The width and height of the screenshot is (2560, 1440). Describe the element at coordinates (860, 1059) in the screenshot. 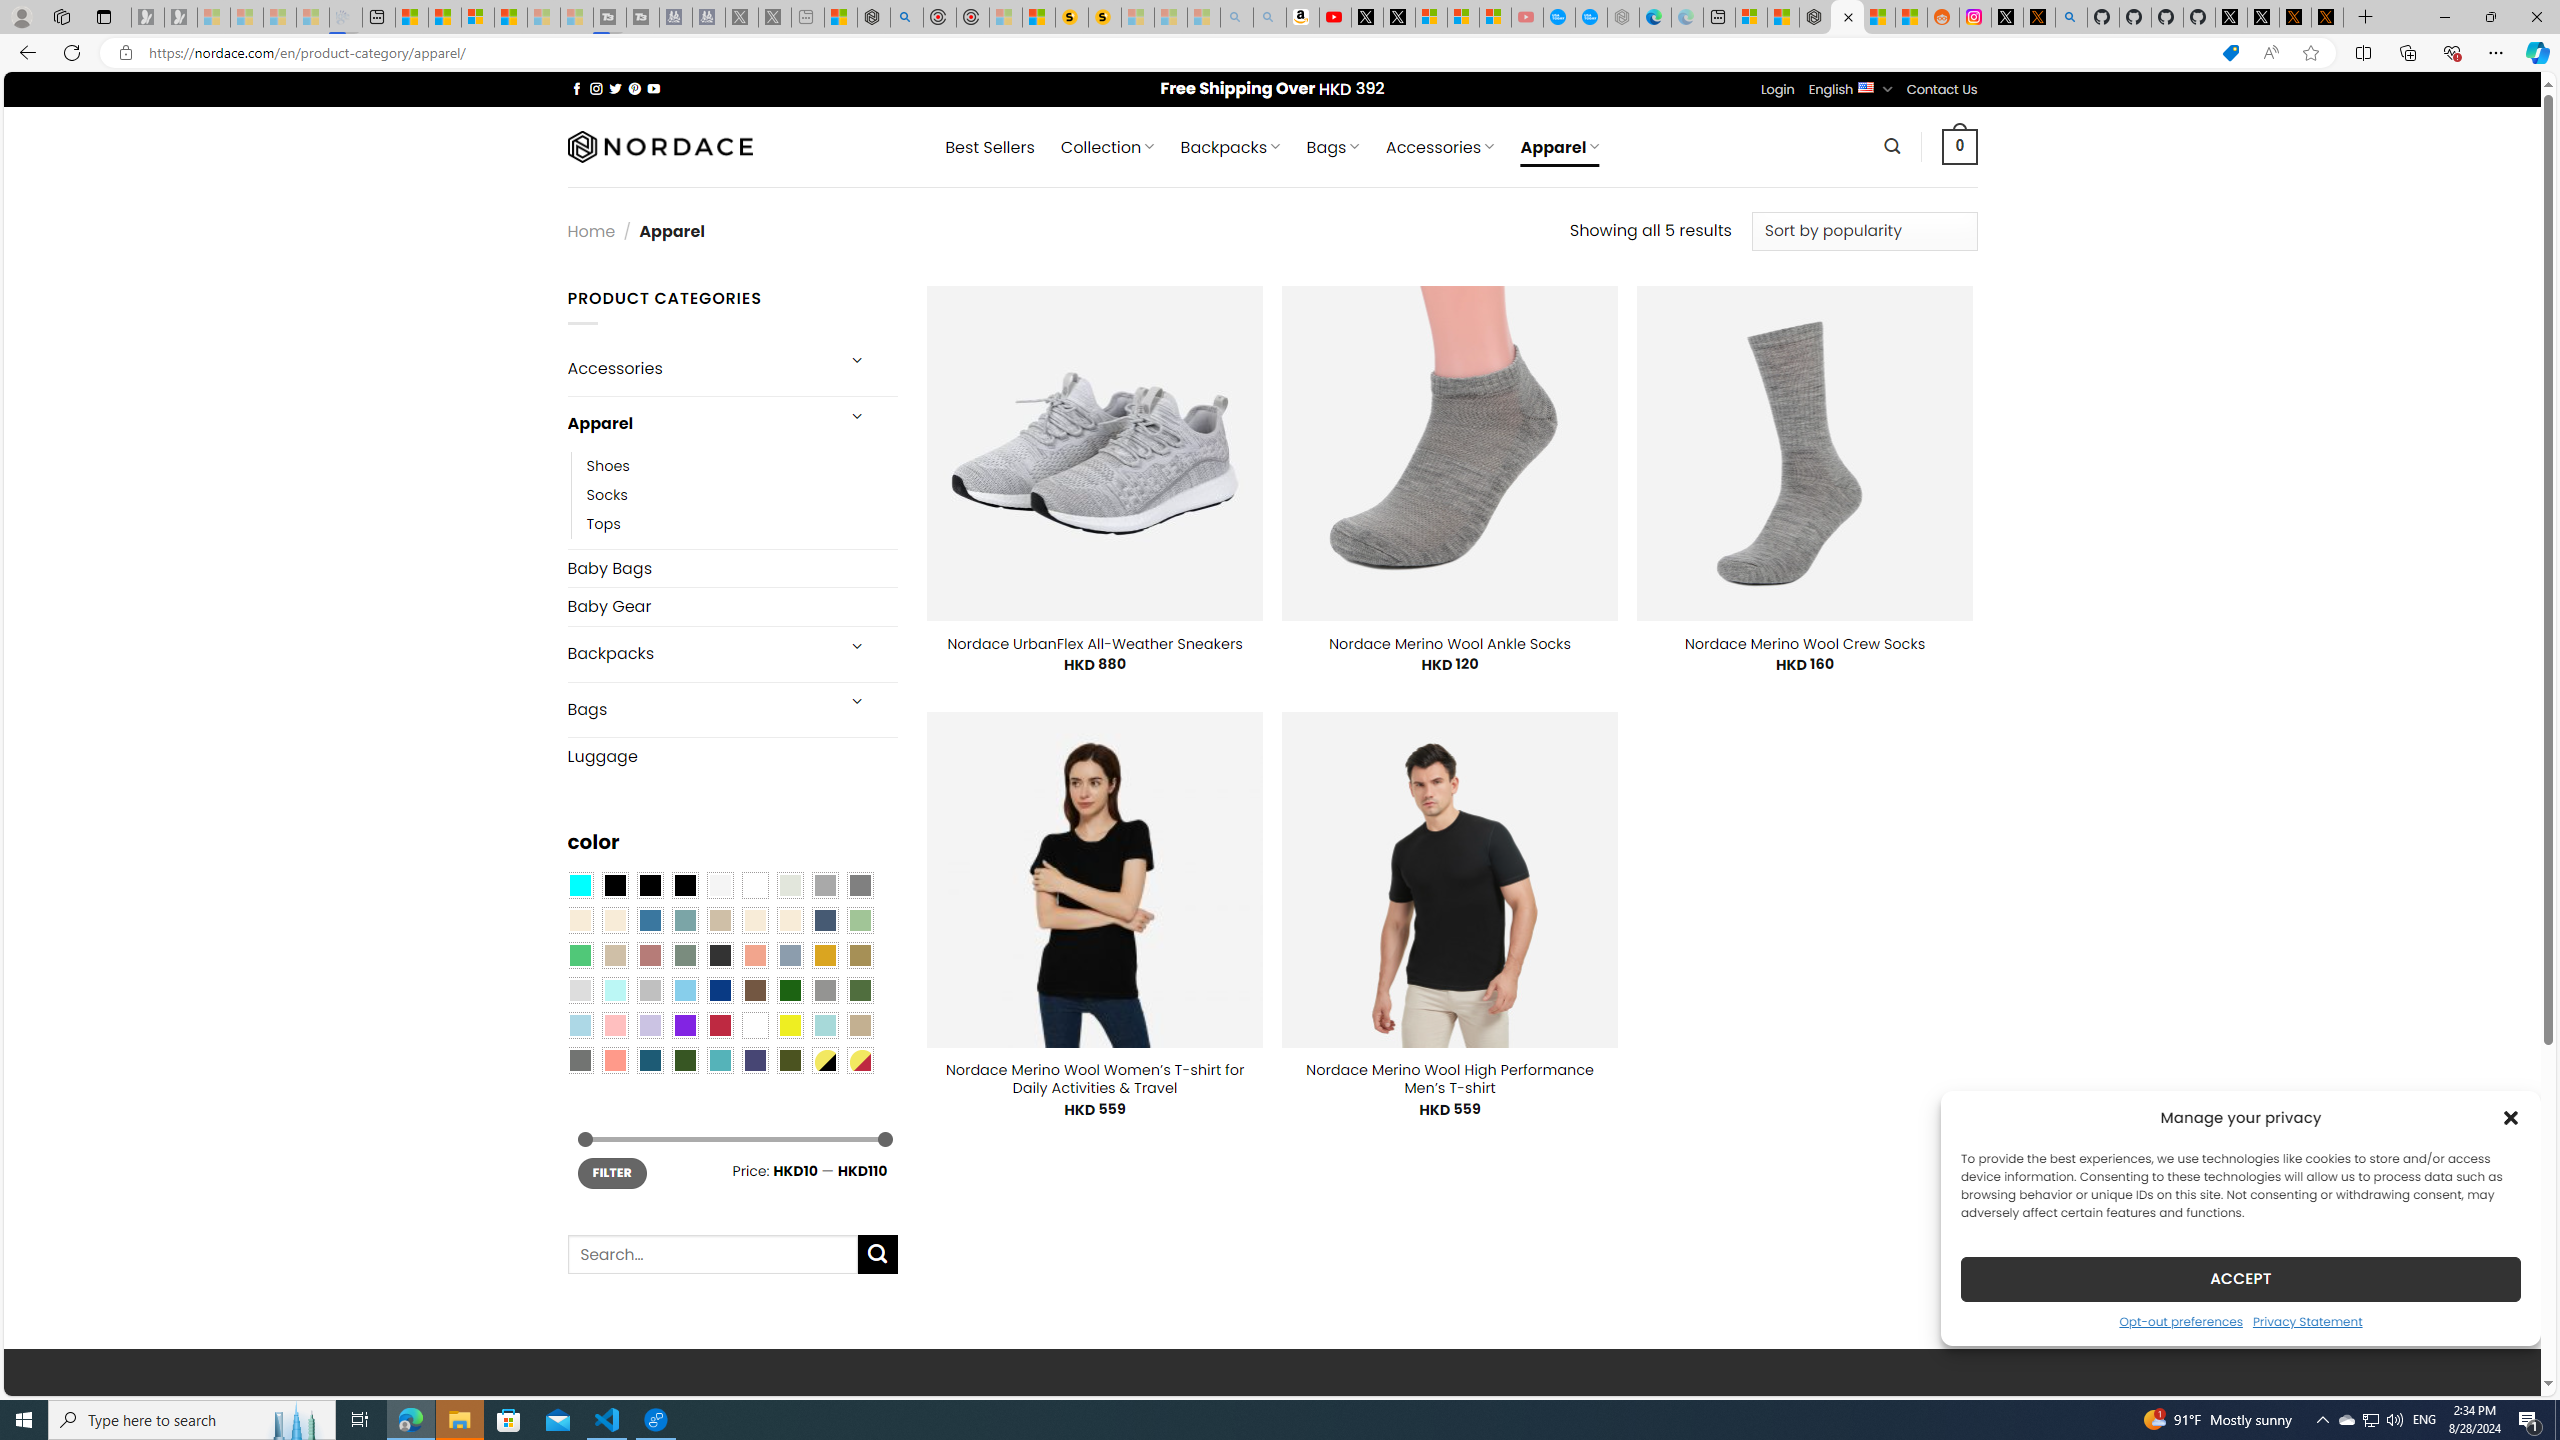

I see `Yellow-Red` at that location.